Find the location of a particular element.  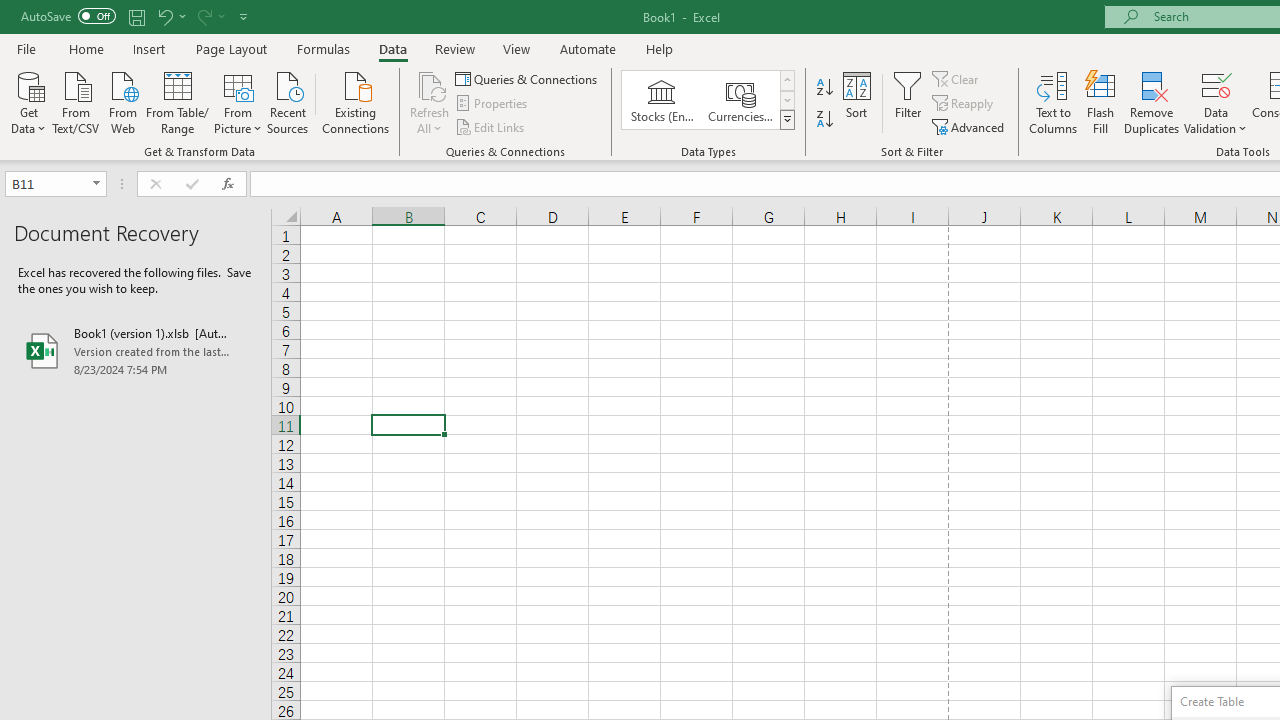

Row up is located at coordinates (786, 80).